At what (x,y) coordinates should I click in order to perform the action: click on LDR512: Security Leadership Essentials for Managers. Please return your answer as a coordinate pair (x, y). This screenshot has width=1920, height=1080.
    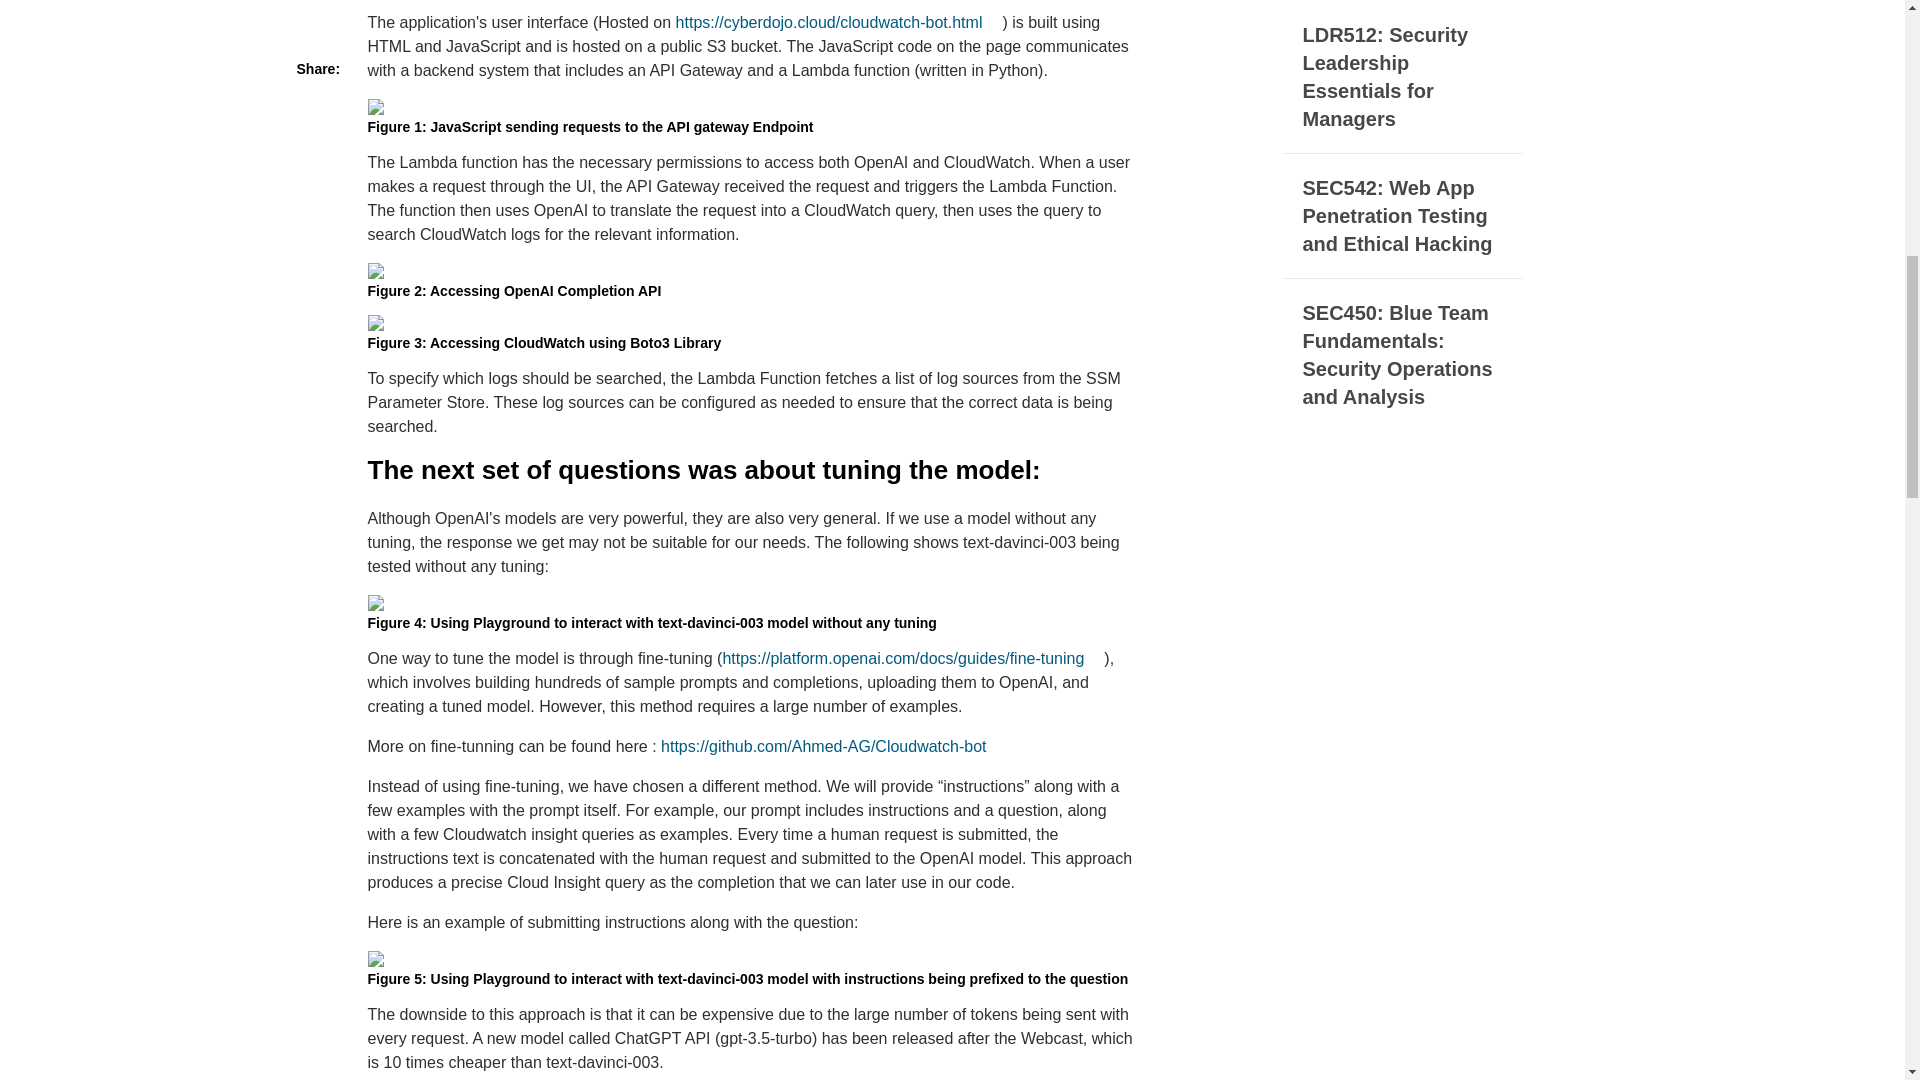
    Looking at the image, I should click on (1402, 77).